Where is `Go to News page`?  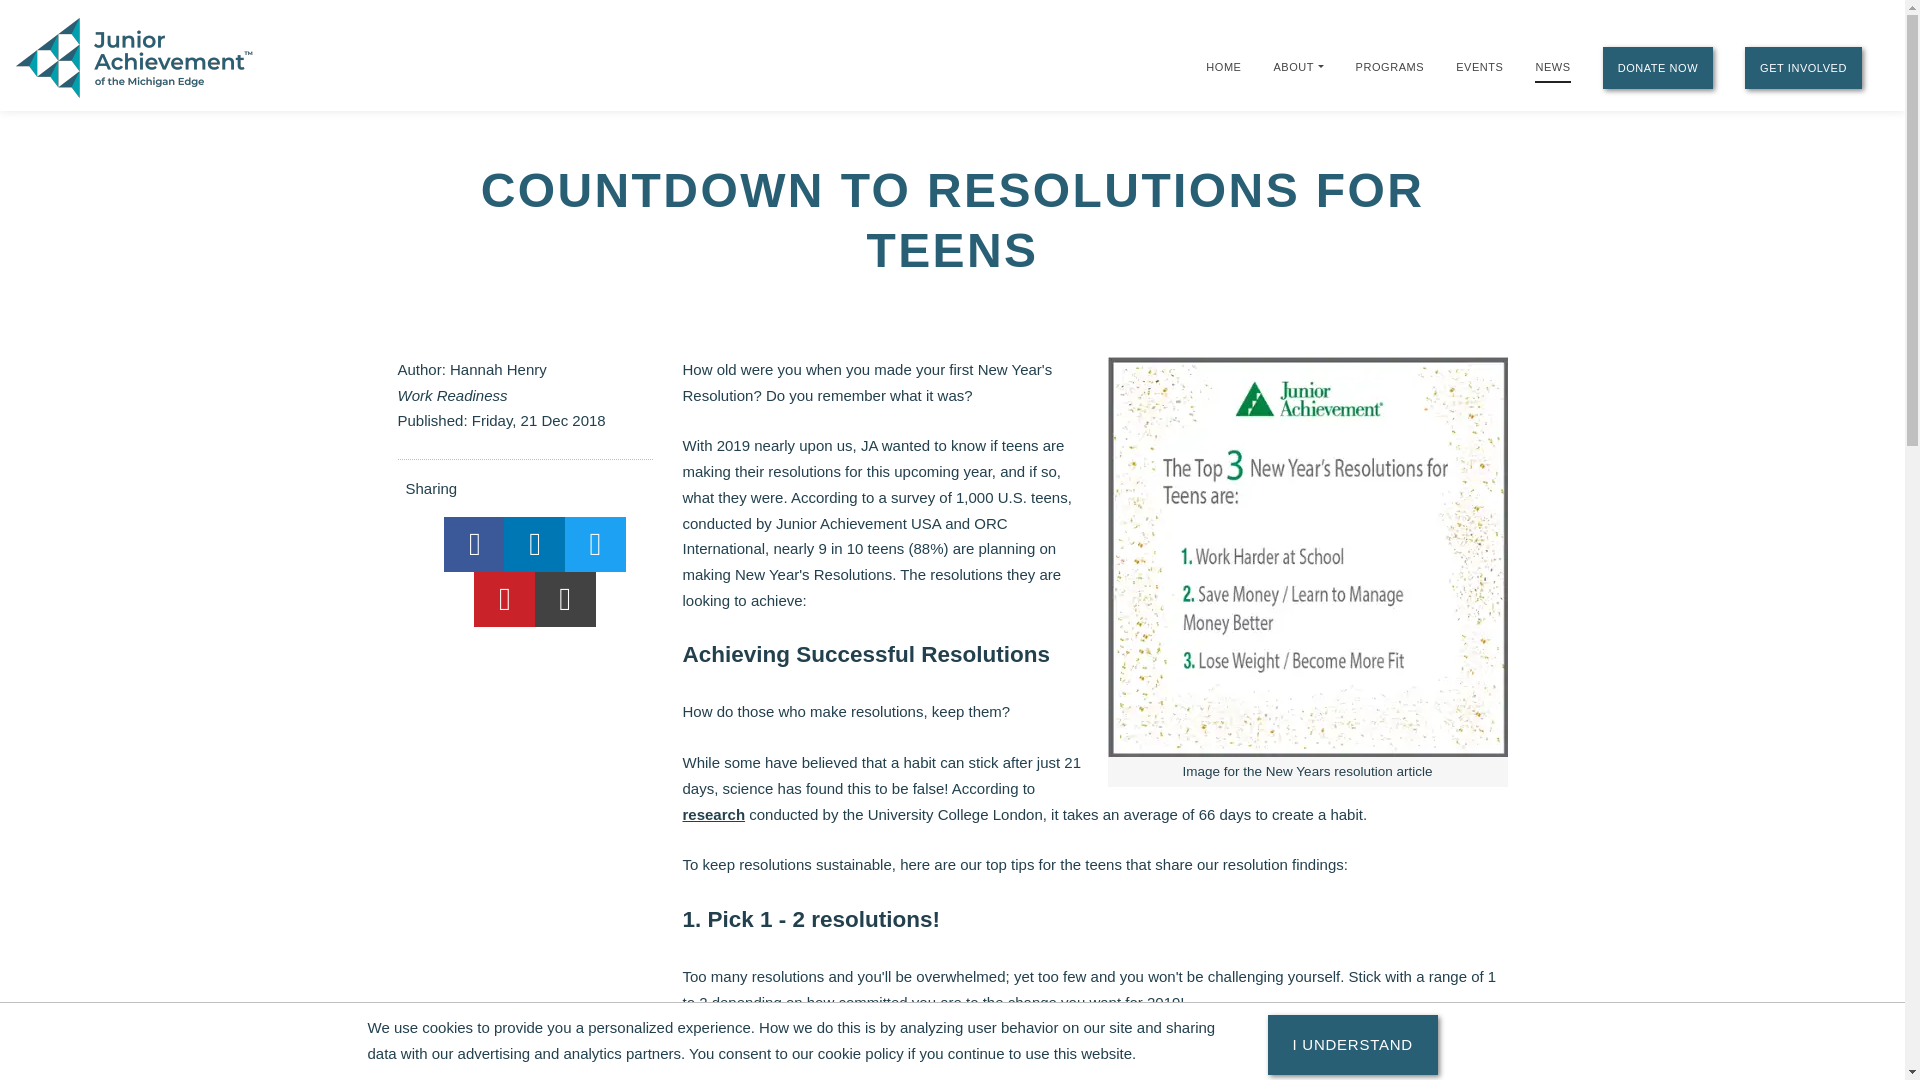
Go to News page is located at coordinates (1552, 68).